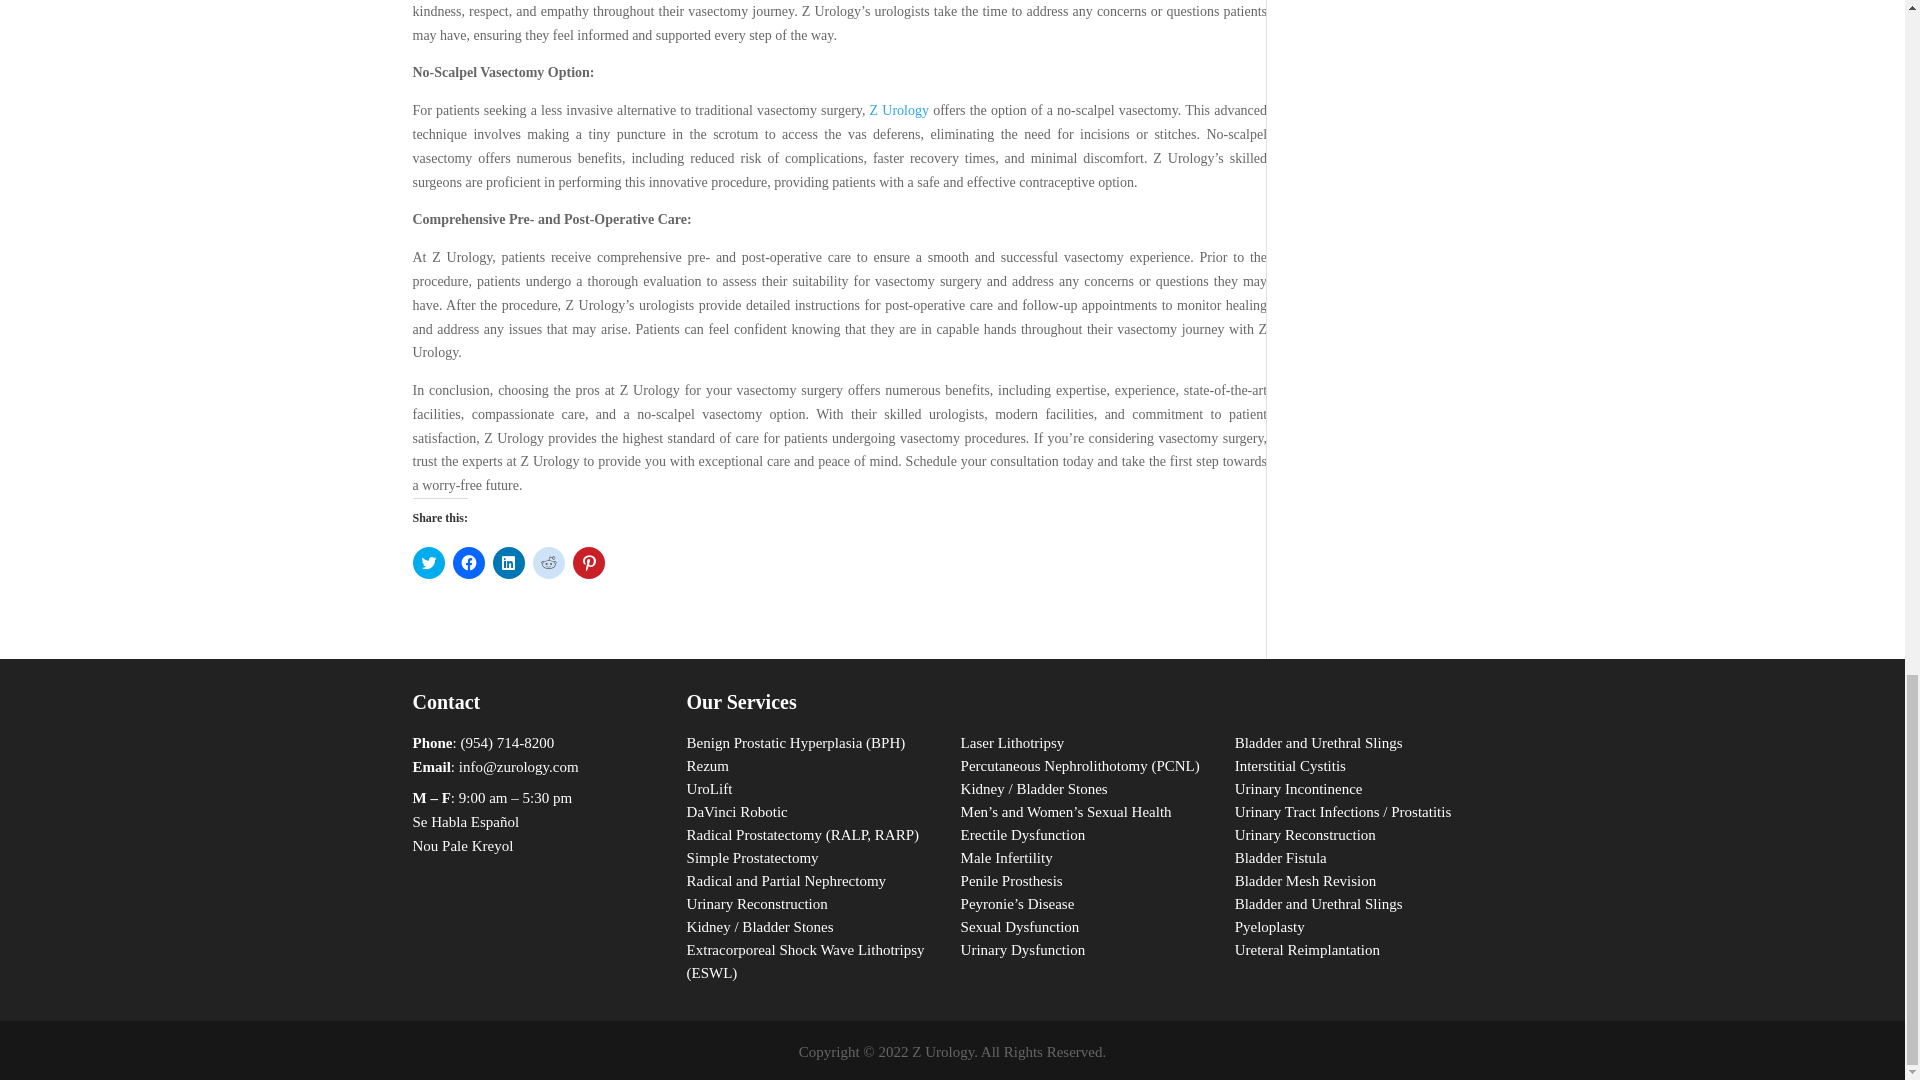 Image resolution: width=1920 pixels, height=1080 pixels. What do you see at coordinates (467, 562) in the screenshot?
I see `Click to share on Facebook` at bounding box center [467, 562].